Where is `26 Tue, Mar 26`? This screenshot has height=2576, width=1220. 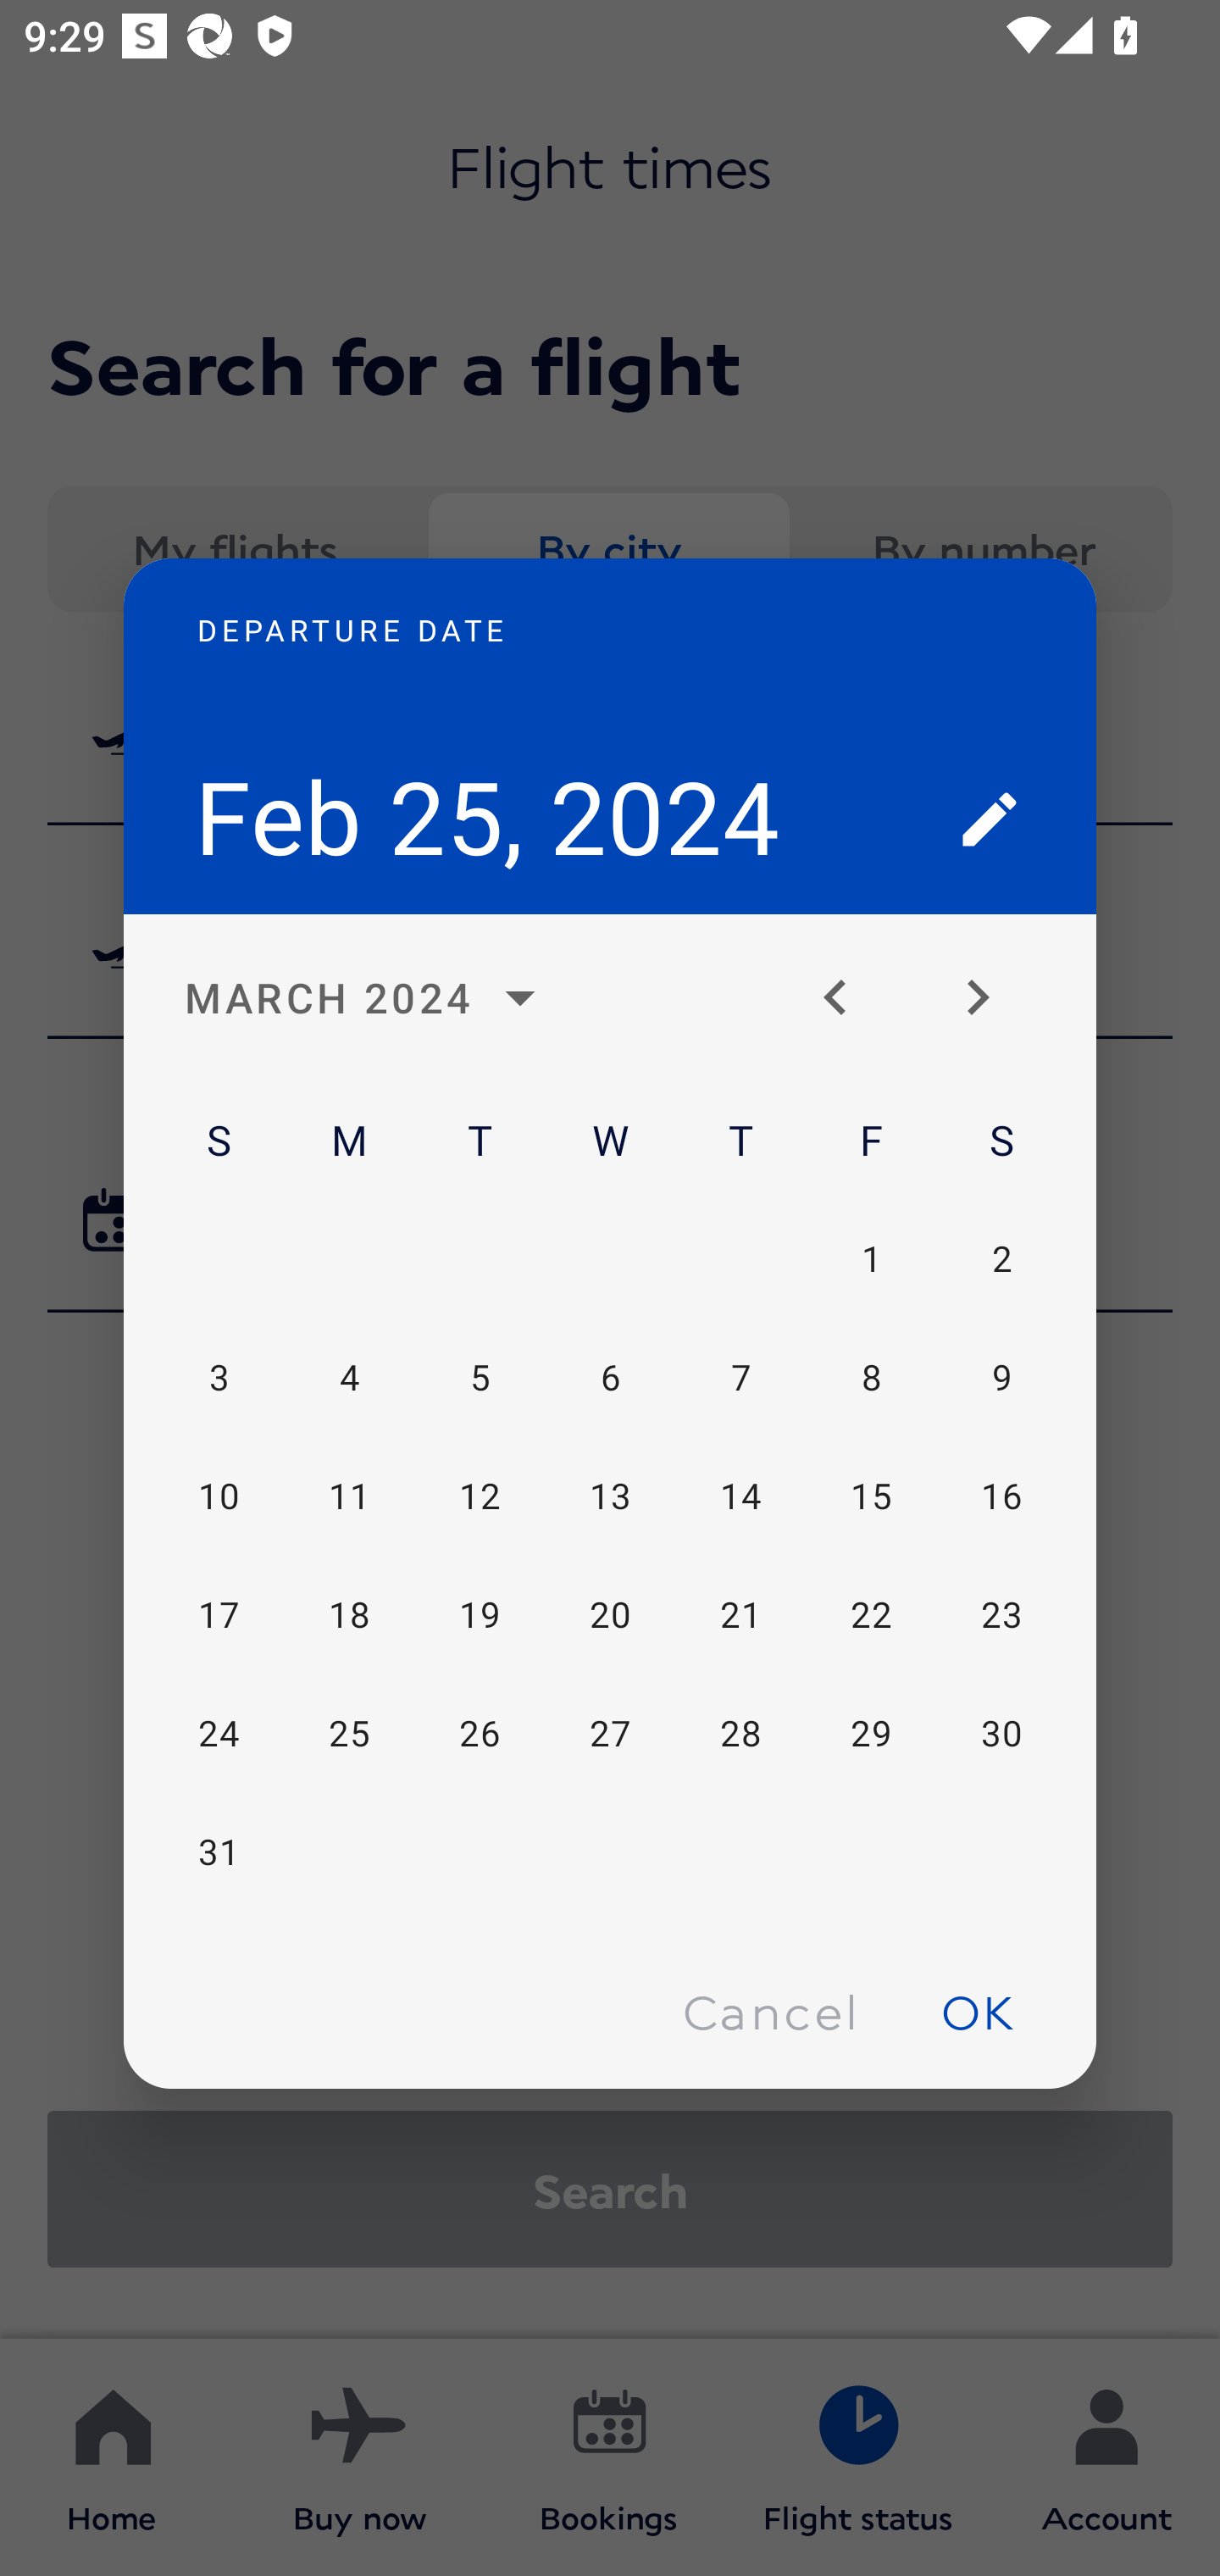
26 Tue, Mar 26 is located at coordinates (480, 1734).